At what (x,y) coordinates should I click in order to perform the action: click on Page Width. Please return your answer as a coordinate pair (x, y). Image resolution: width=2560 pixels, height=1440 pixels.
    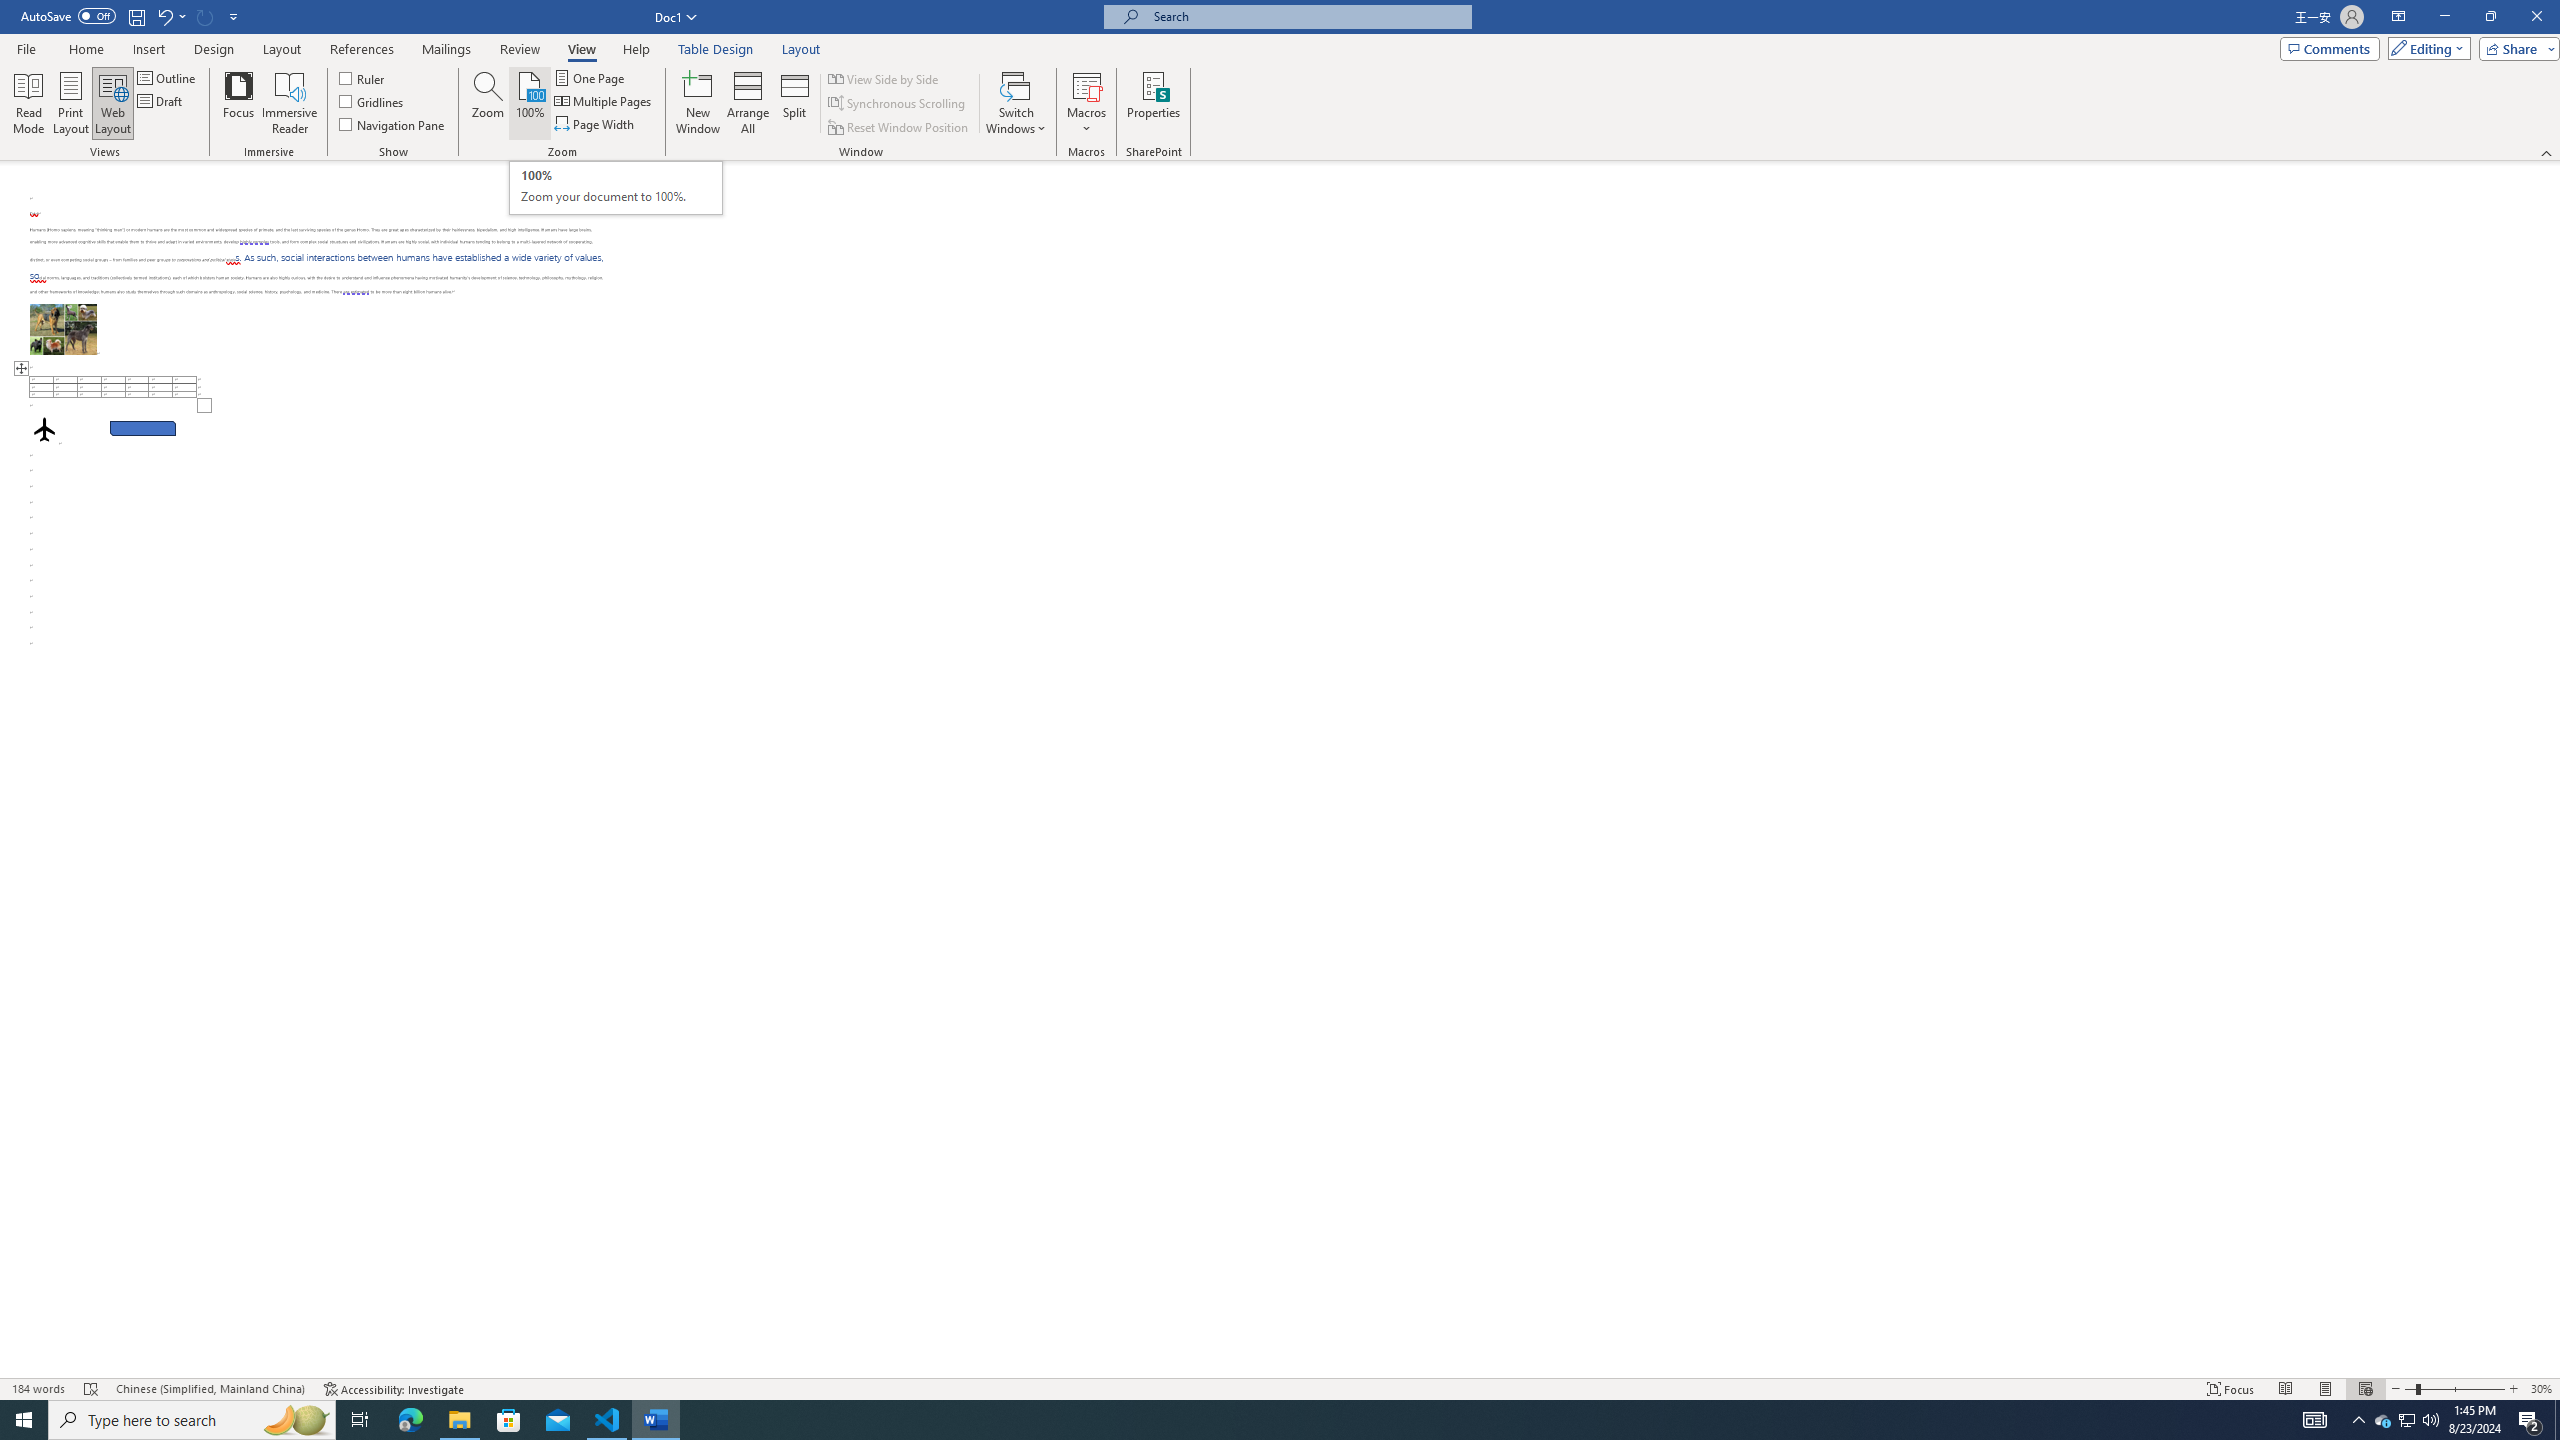
    Looking at the image, I should click on (595, 124).